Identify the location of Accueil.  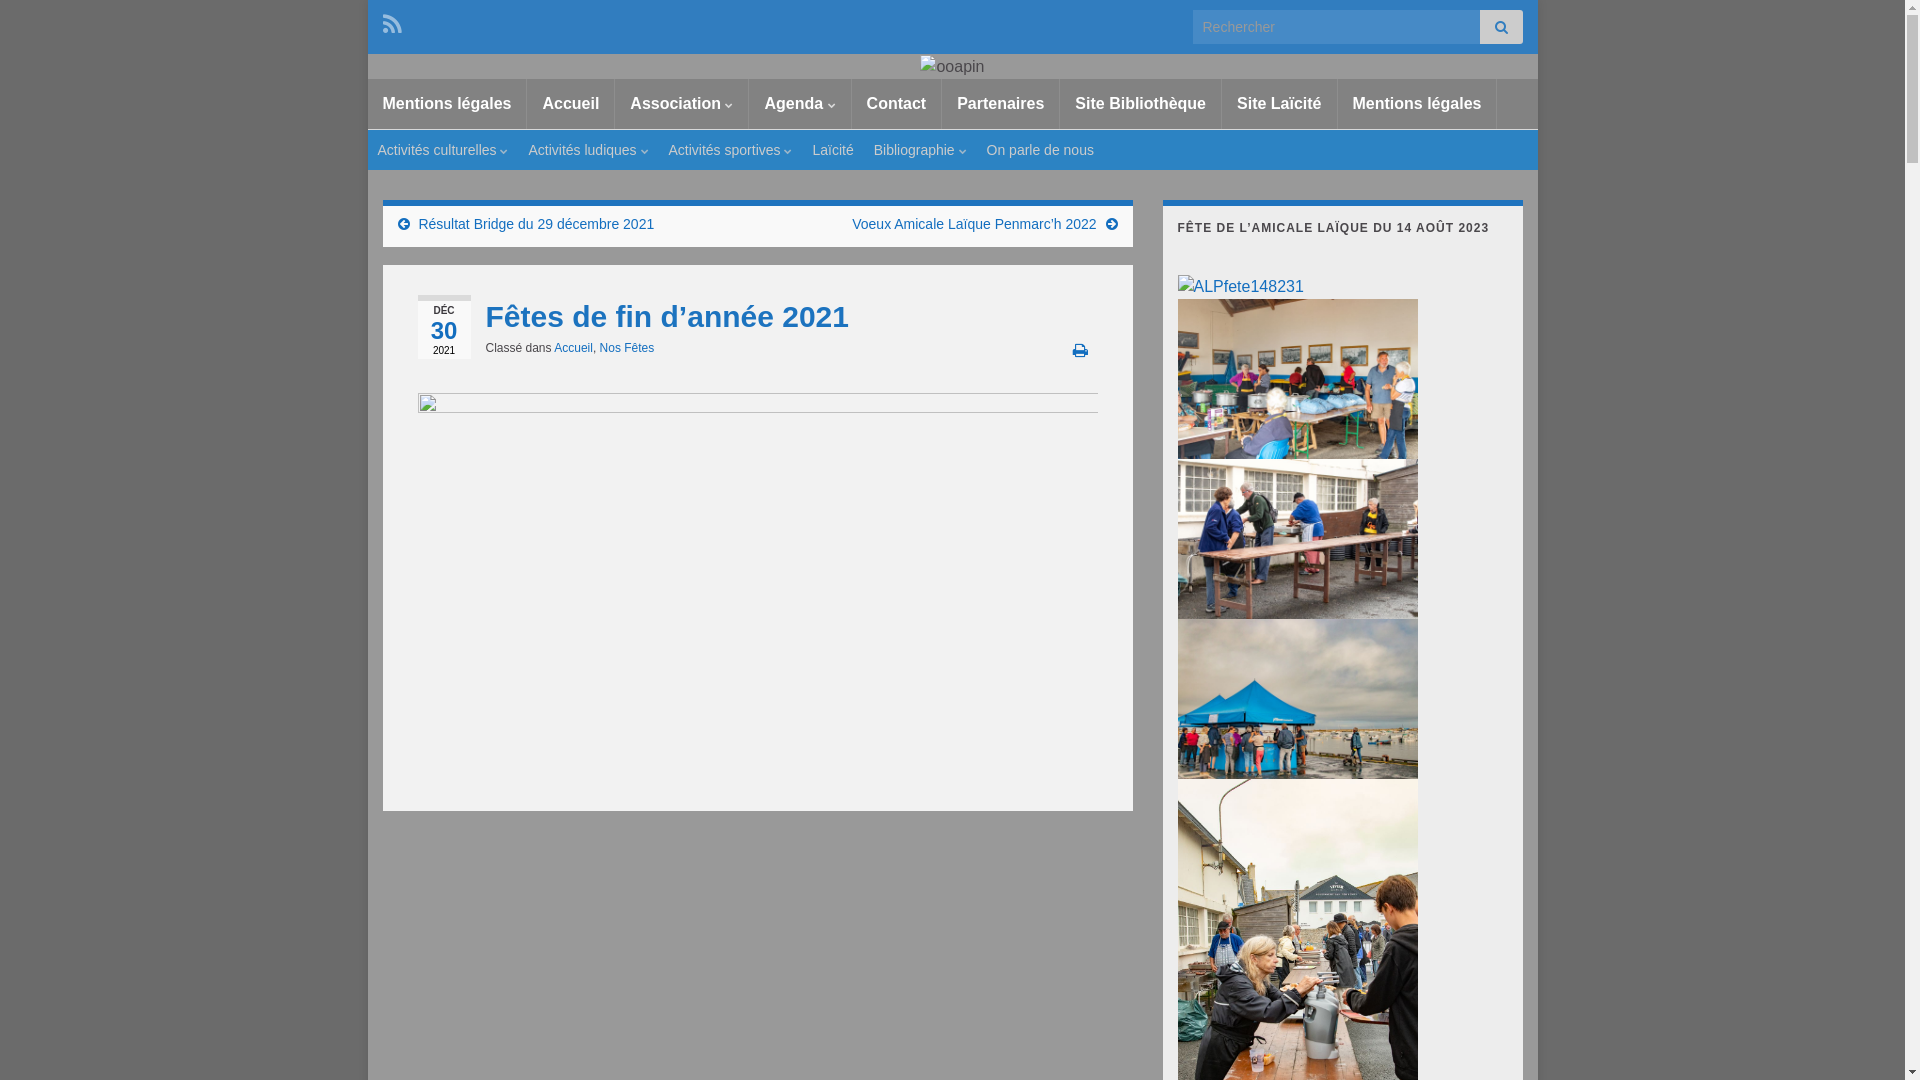
(574, 348).